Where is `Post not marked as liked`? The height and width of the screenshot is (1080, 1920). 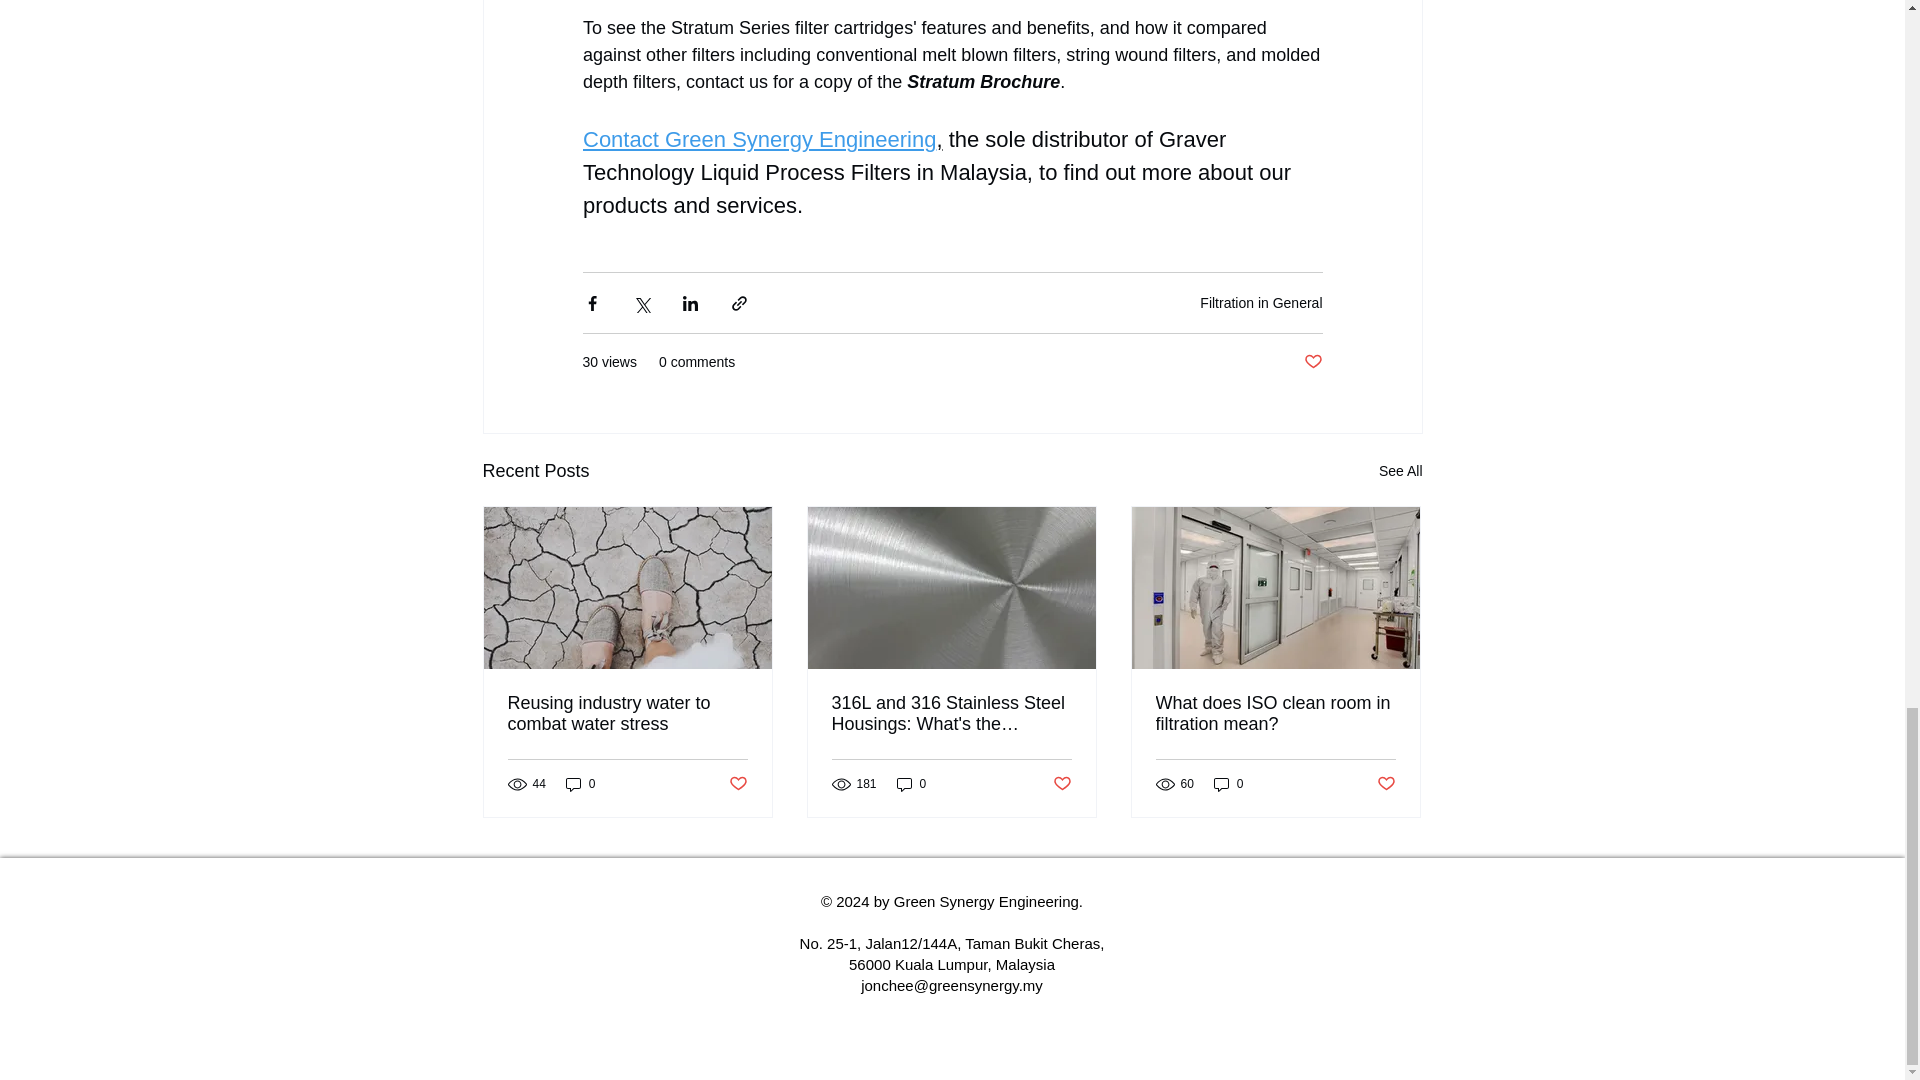 Post not marked as liked is located at coordinates (736, 784).